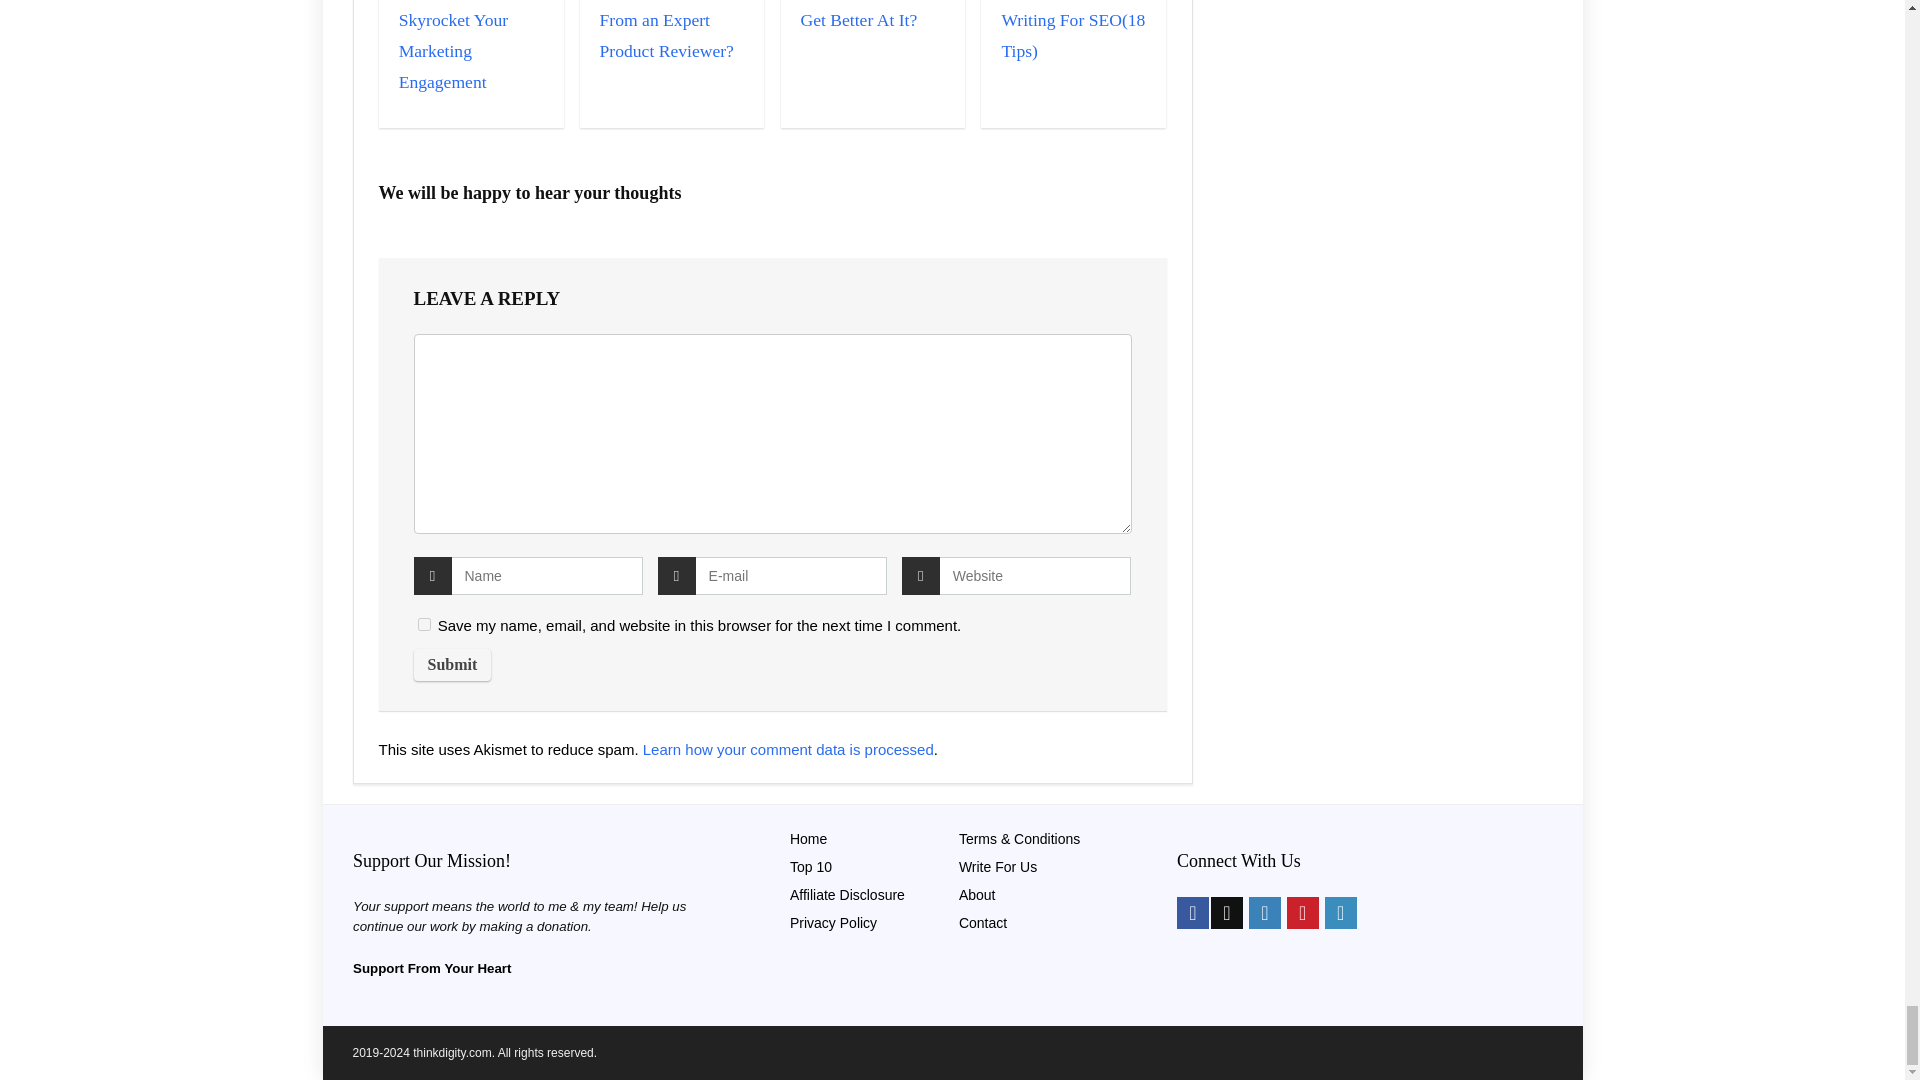 The height and width of the screenshot is (1080, 1920). I want to click on Instagramm, so click(1264, 912).